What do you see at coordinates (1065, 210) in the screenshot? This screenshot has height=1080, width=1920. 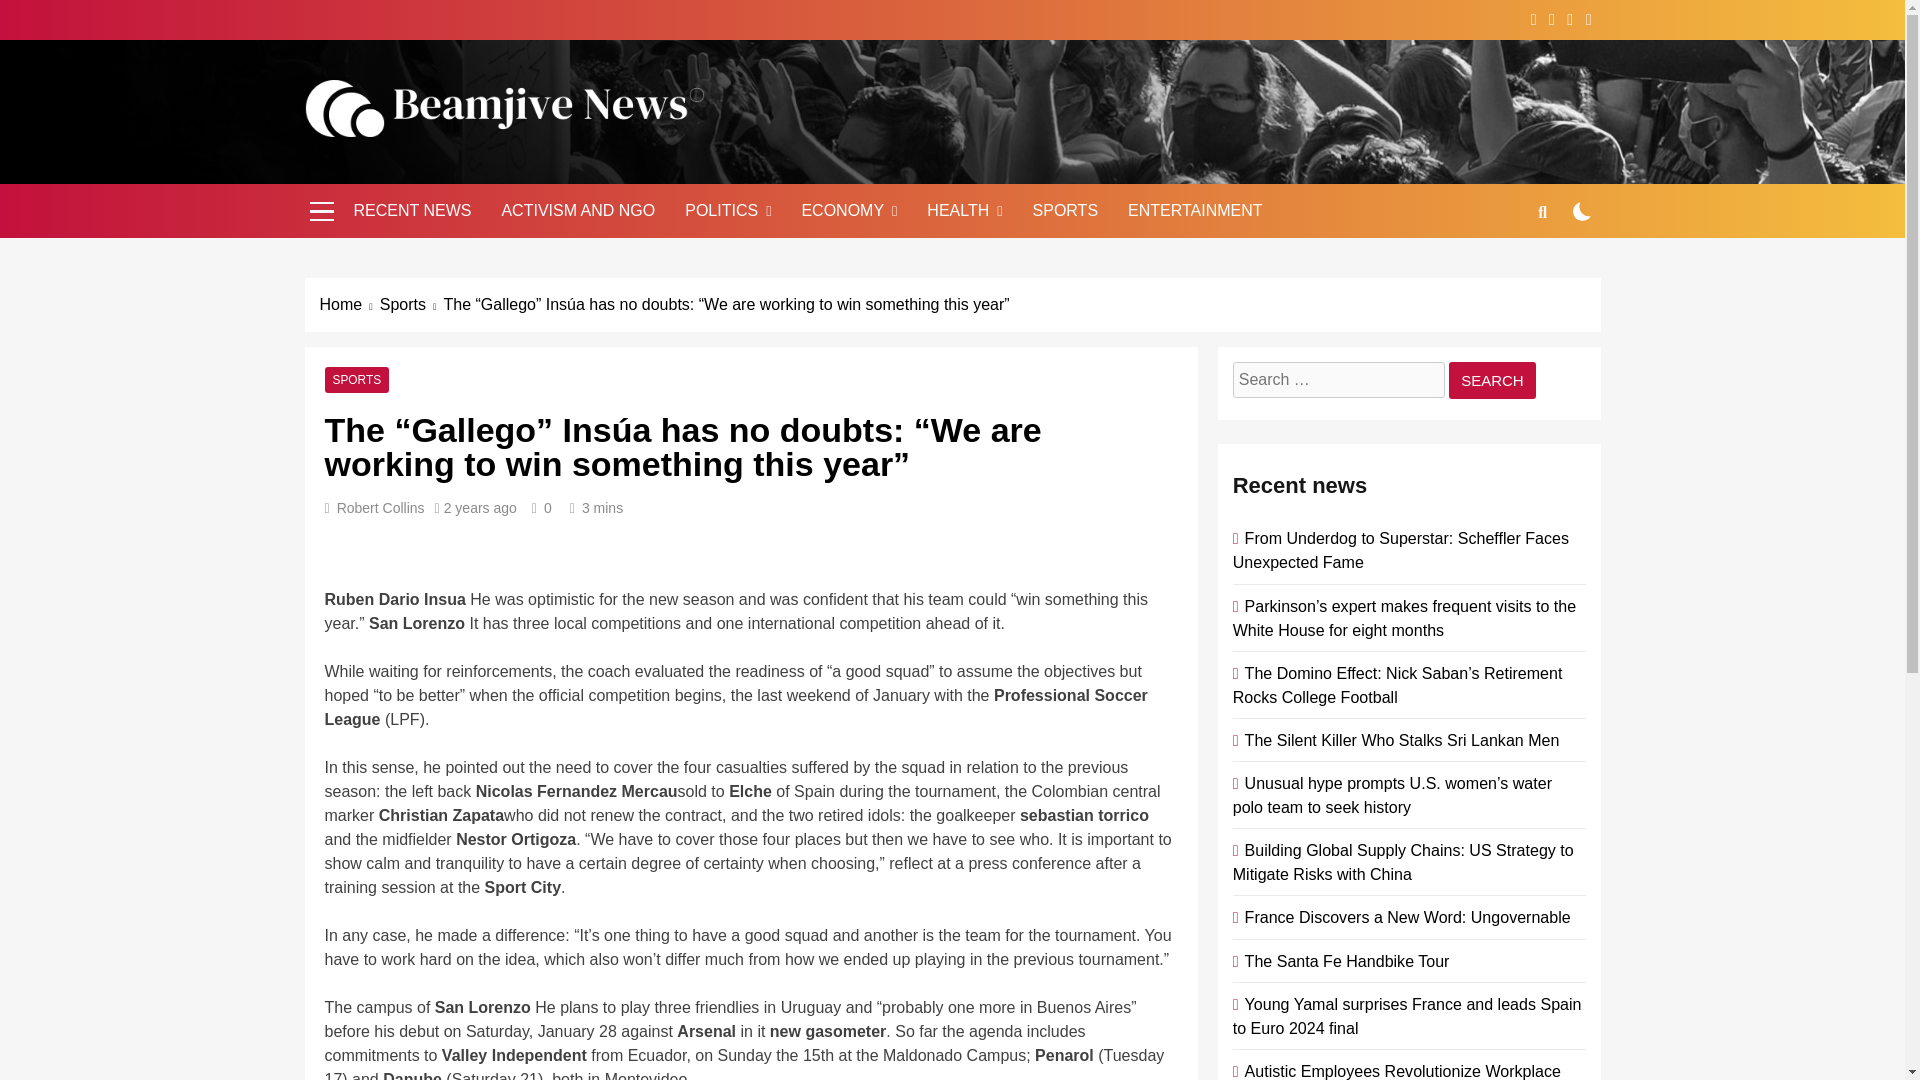 I see `SPORTS` at bounding box center [1065, 210].